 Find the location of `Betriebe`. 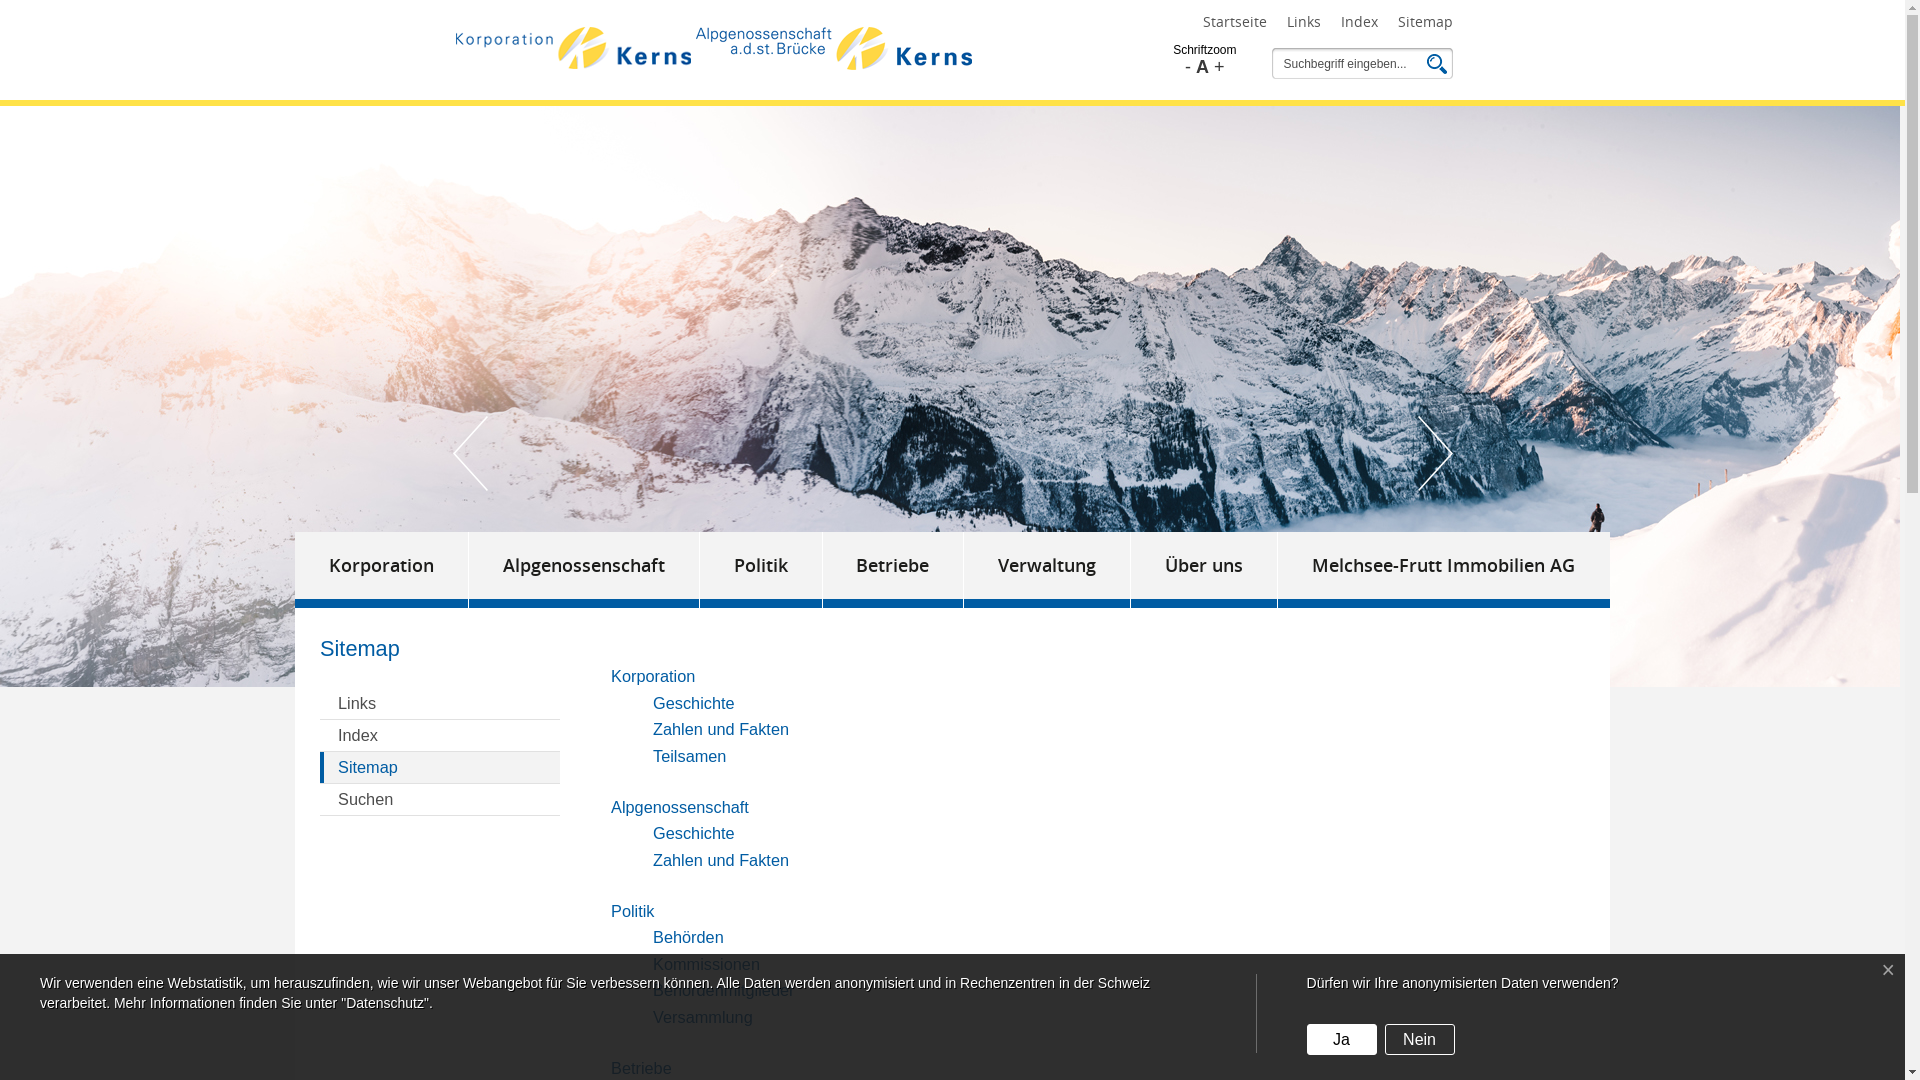

Betriebe is located at coordinates (894, 570).